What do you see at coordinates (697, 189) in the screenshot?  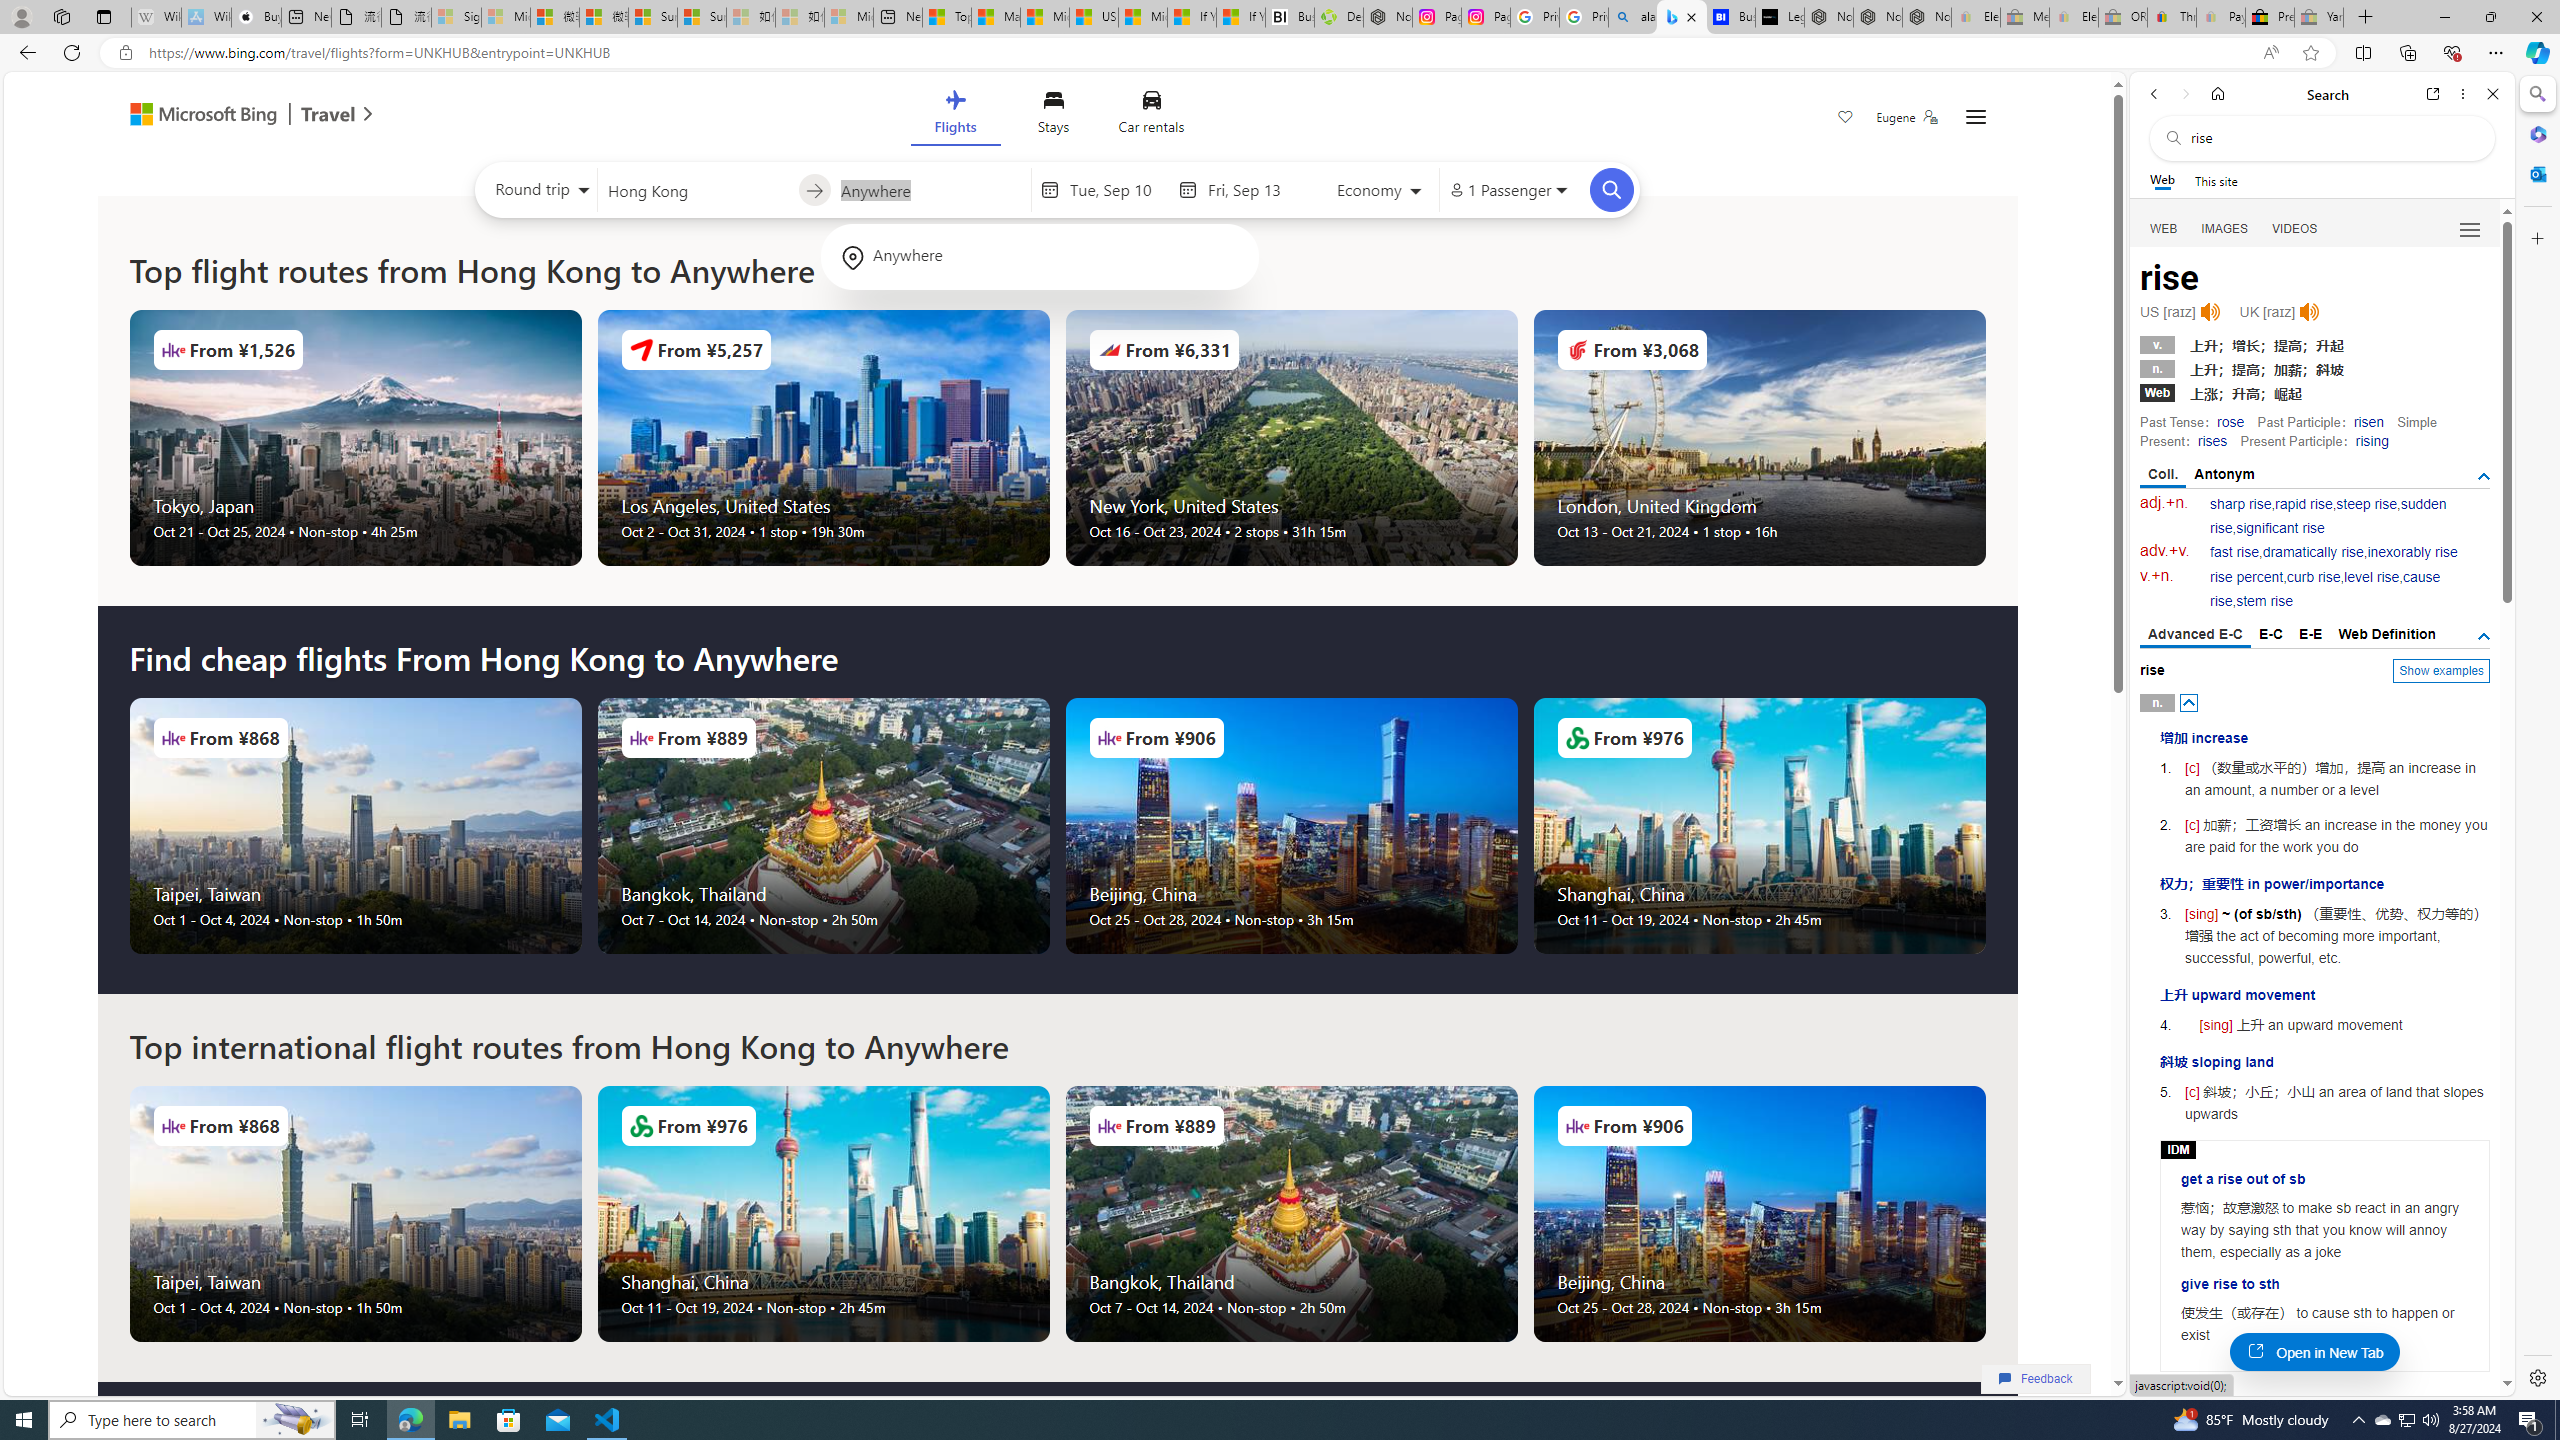 I see `Leaving from?` at bounding box center [697, 189].